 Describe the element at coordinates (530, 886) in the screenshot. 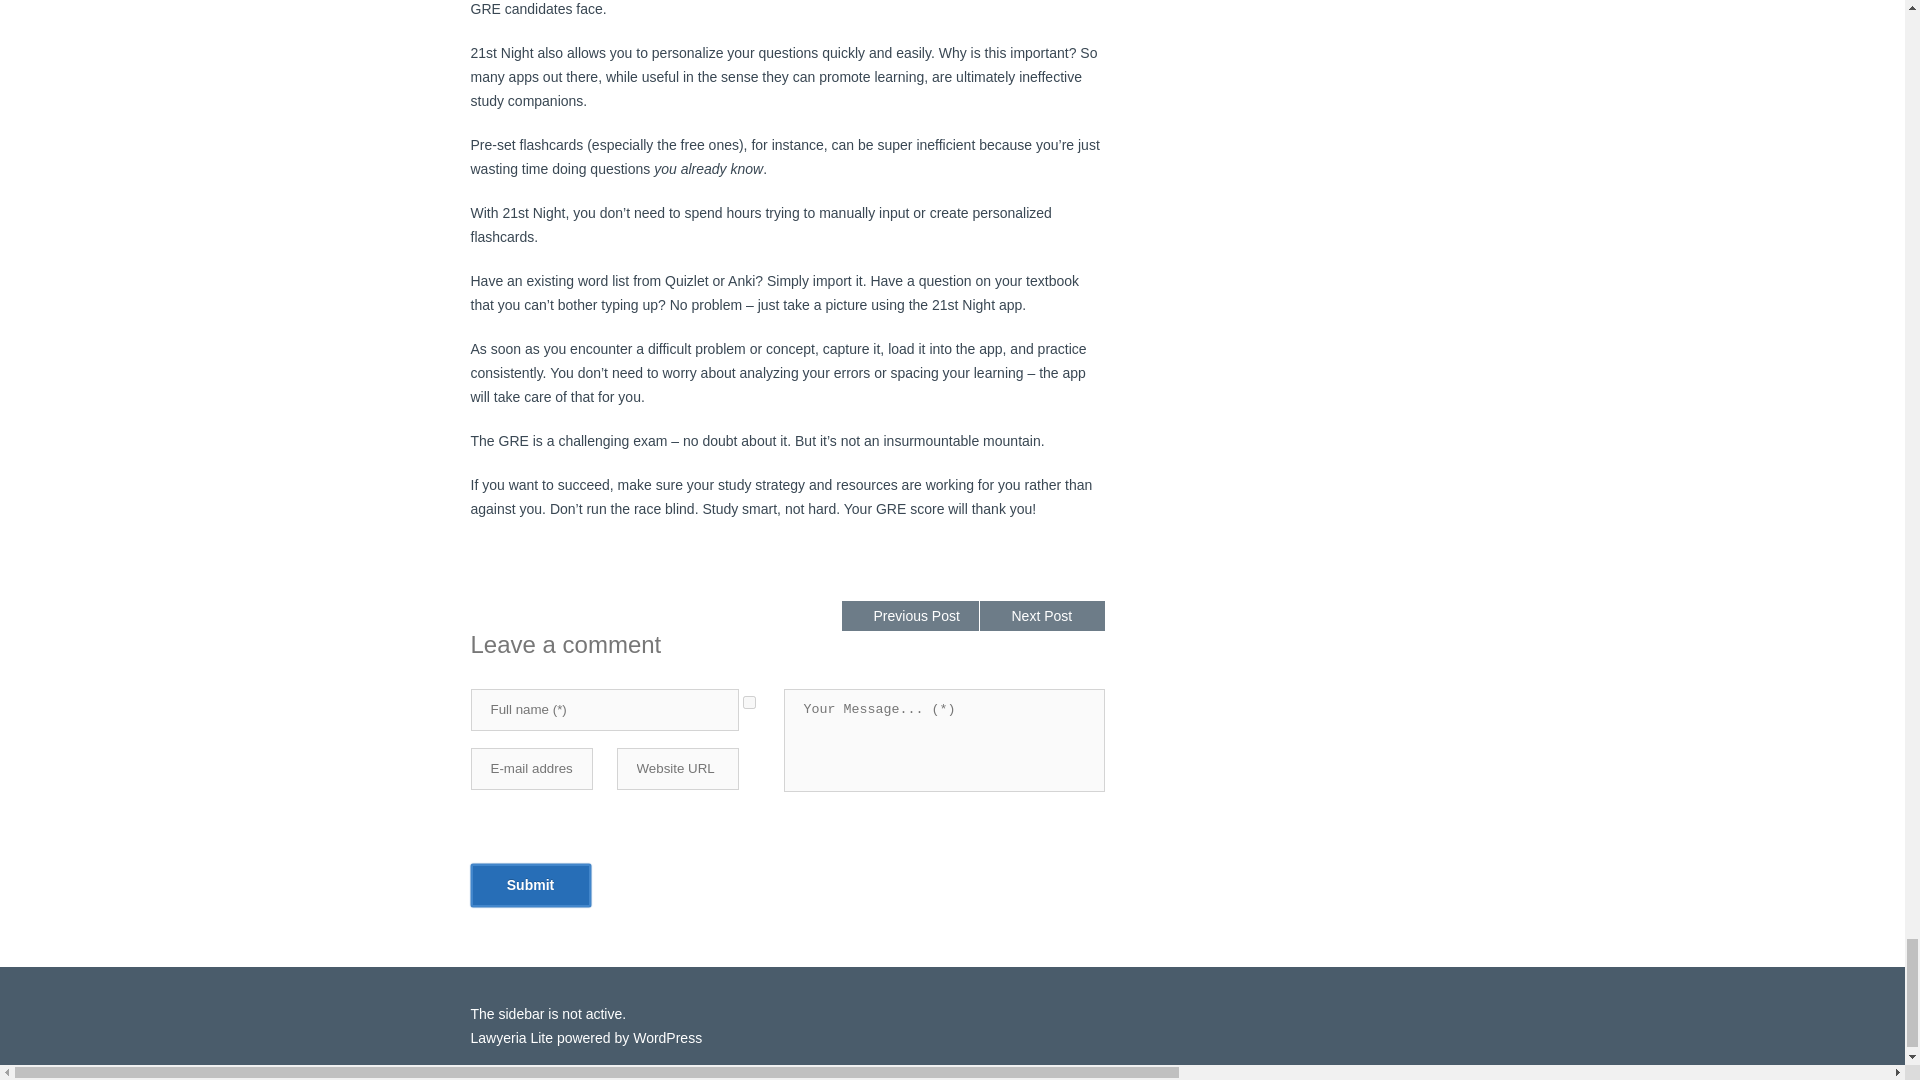

I see `Submit` at that location.